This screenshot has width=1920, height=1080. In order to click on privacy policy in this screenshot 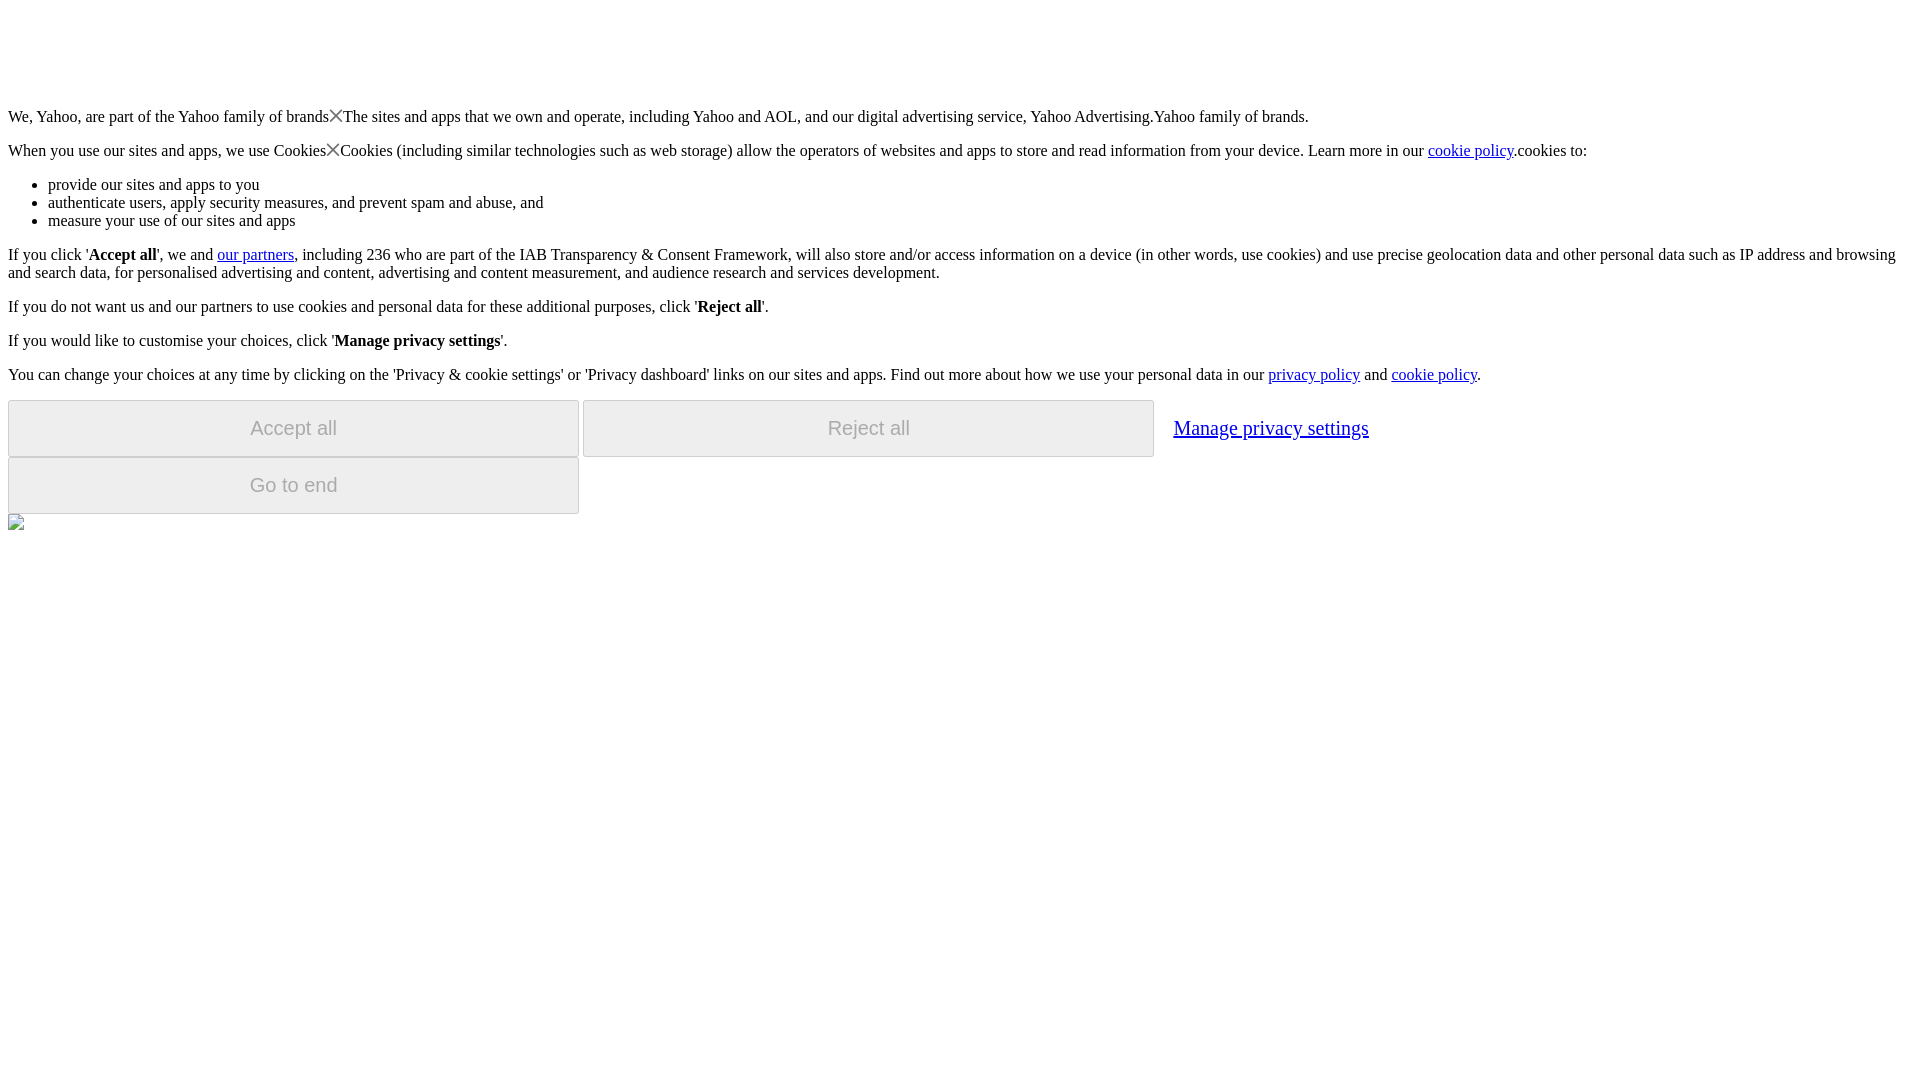, I will do `click(1313, 374)`.